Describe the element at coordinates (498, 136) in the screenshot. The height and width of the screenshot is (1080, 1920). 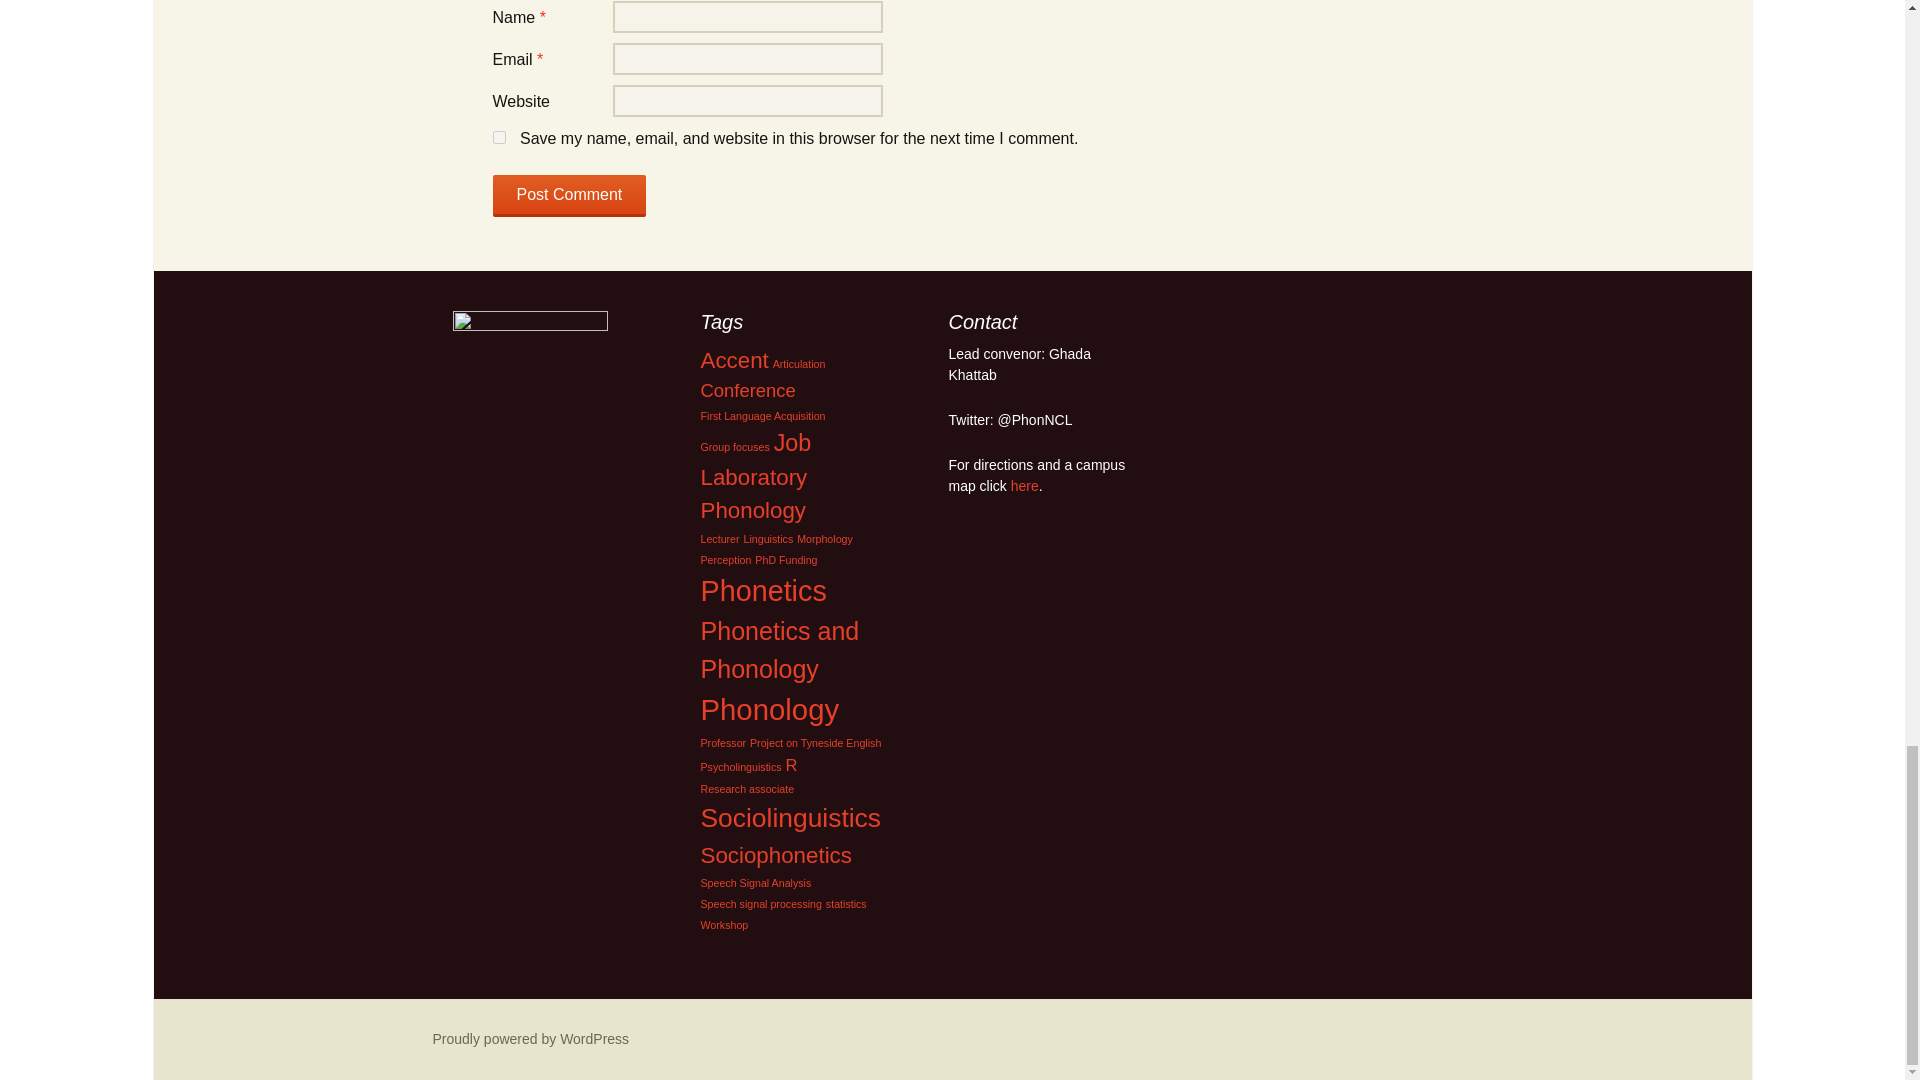
I see `yes` at that location.